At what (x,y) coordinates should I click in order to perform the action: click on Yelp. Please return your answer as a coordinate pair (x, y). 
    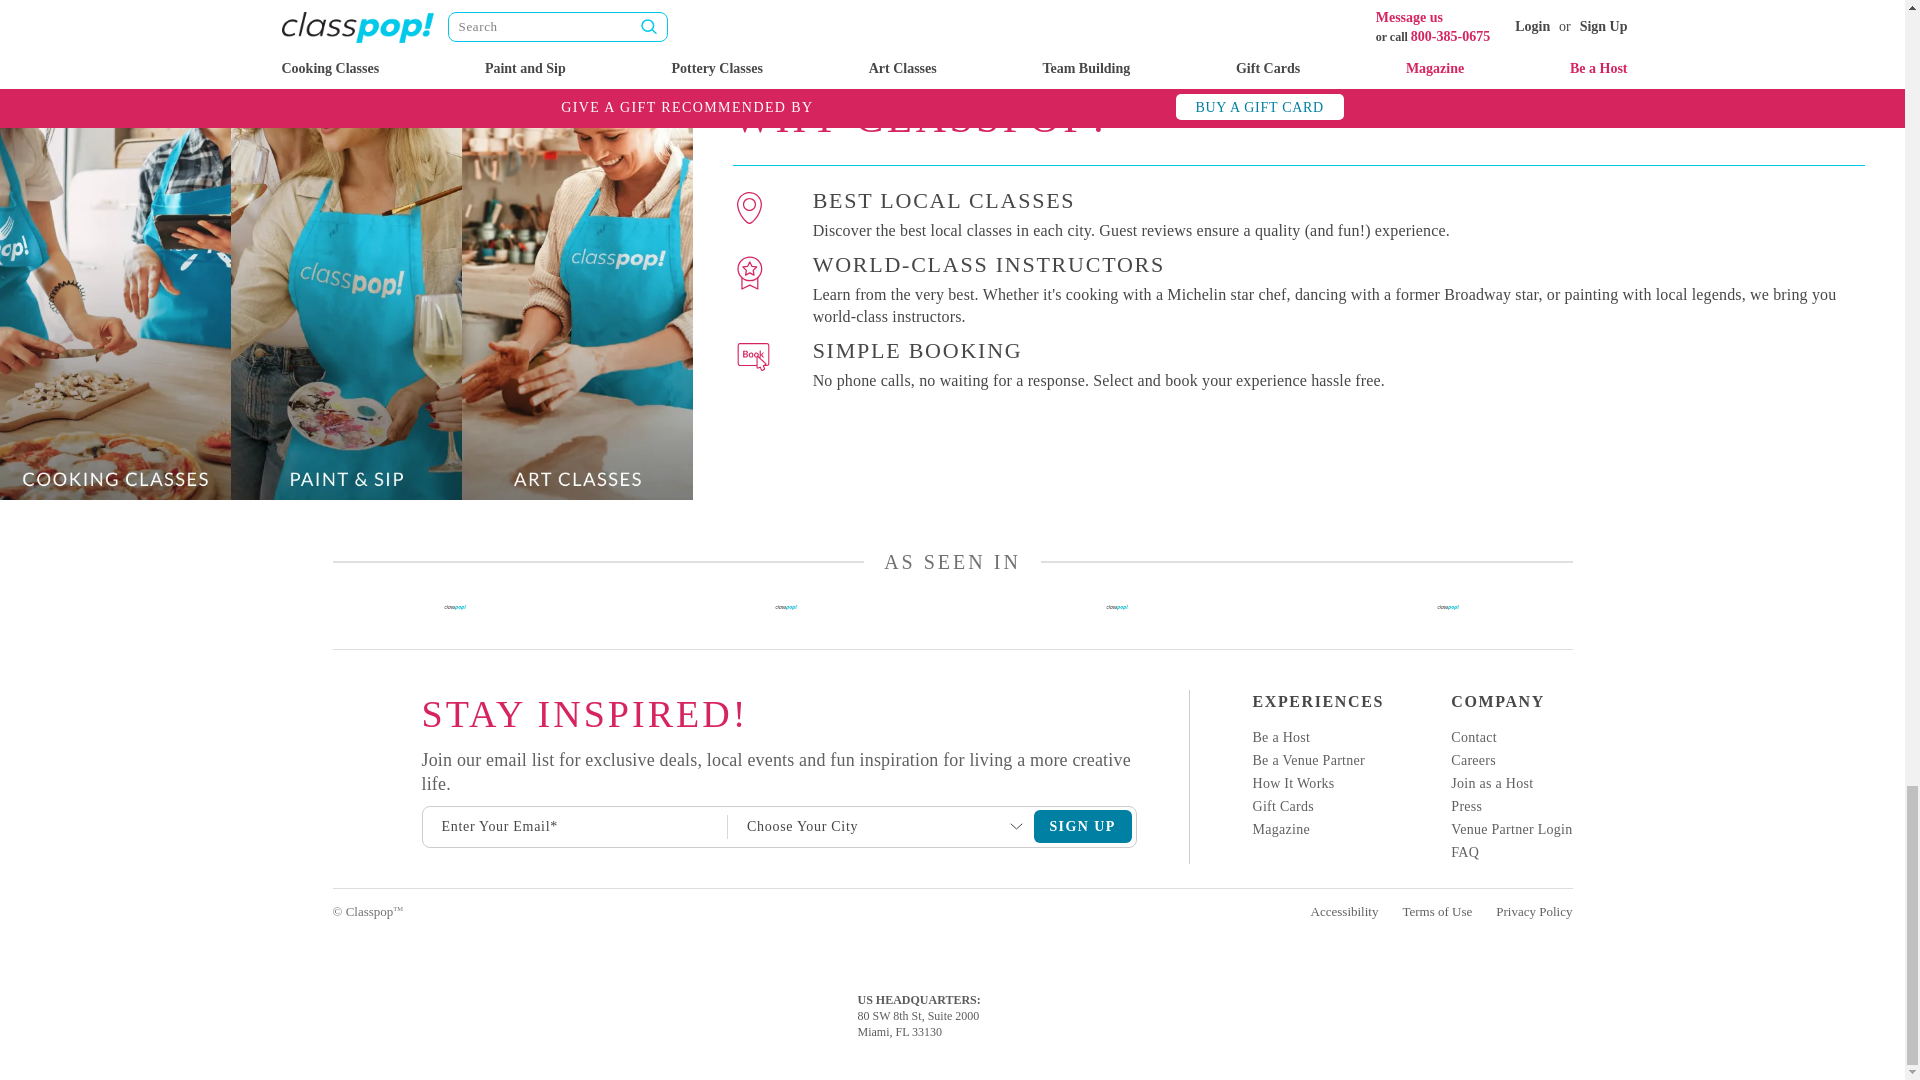
    Looking at the image, I should click on (334, 776).